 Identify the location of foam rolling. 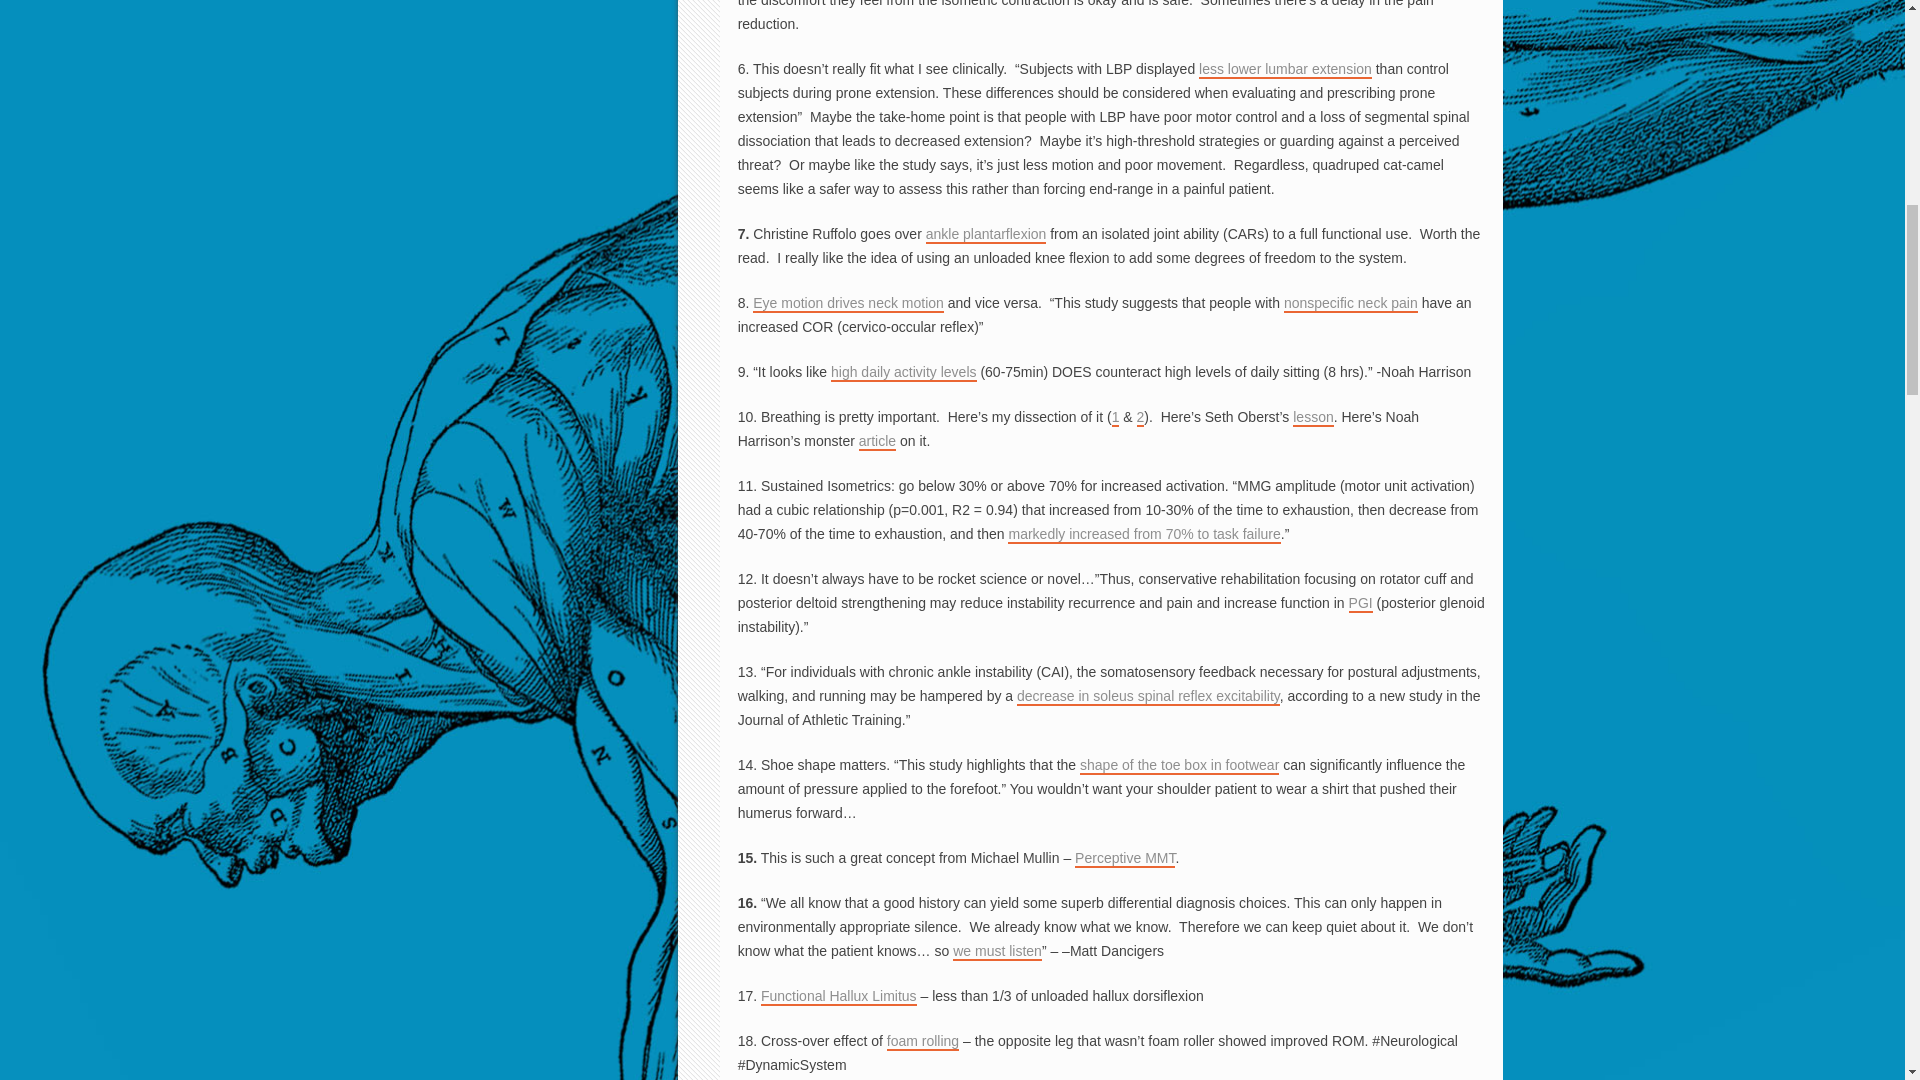
(922, 1041).